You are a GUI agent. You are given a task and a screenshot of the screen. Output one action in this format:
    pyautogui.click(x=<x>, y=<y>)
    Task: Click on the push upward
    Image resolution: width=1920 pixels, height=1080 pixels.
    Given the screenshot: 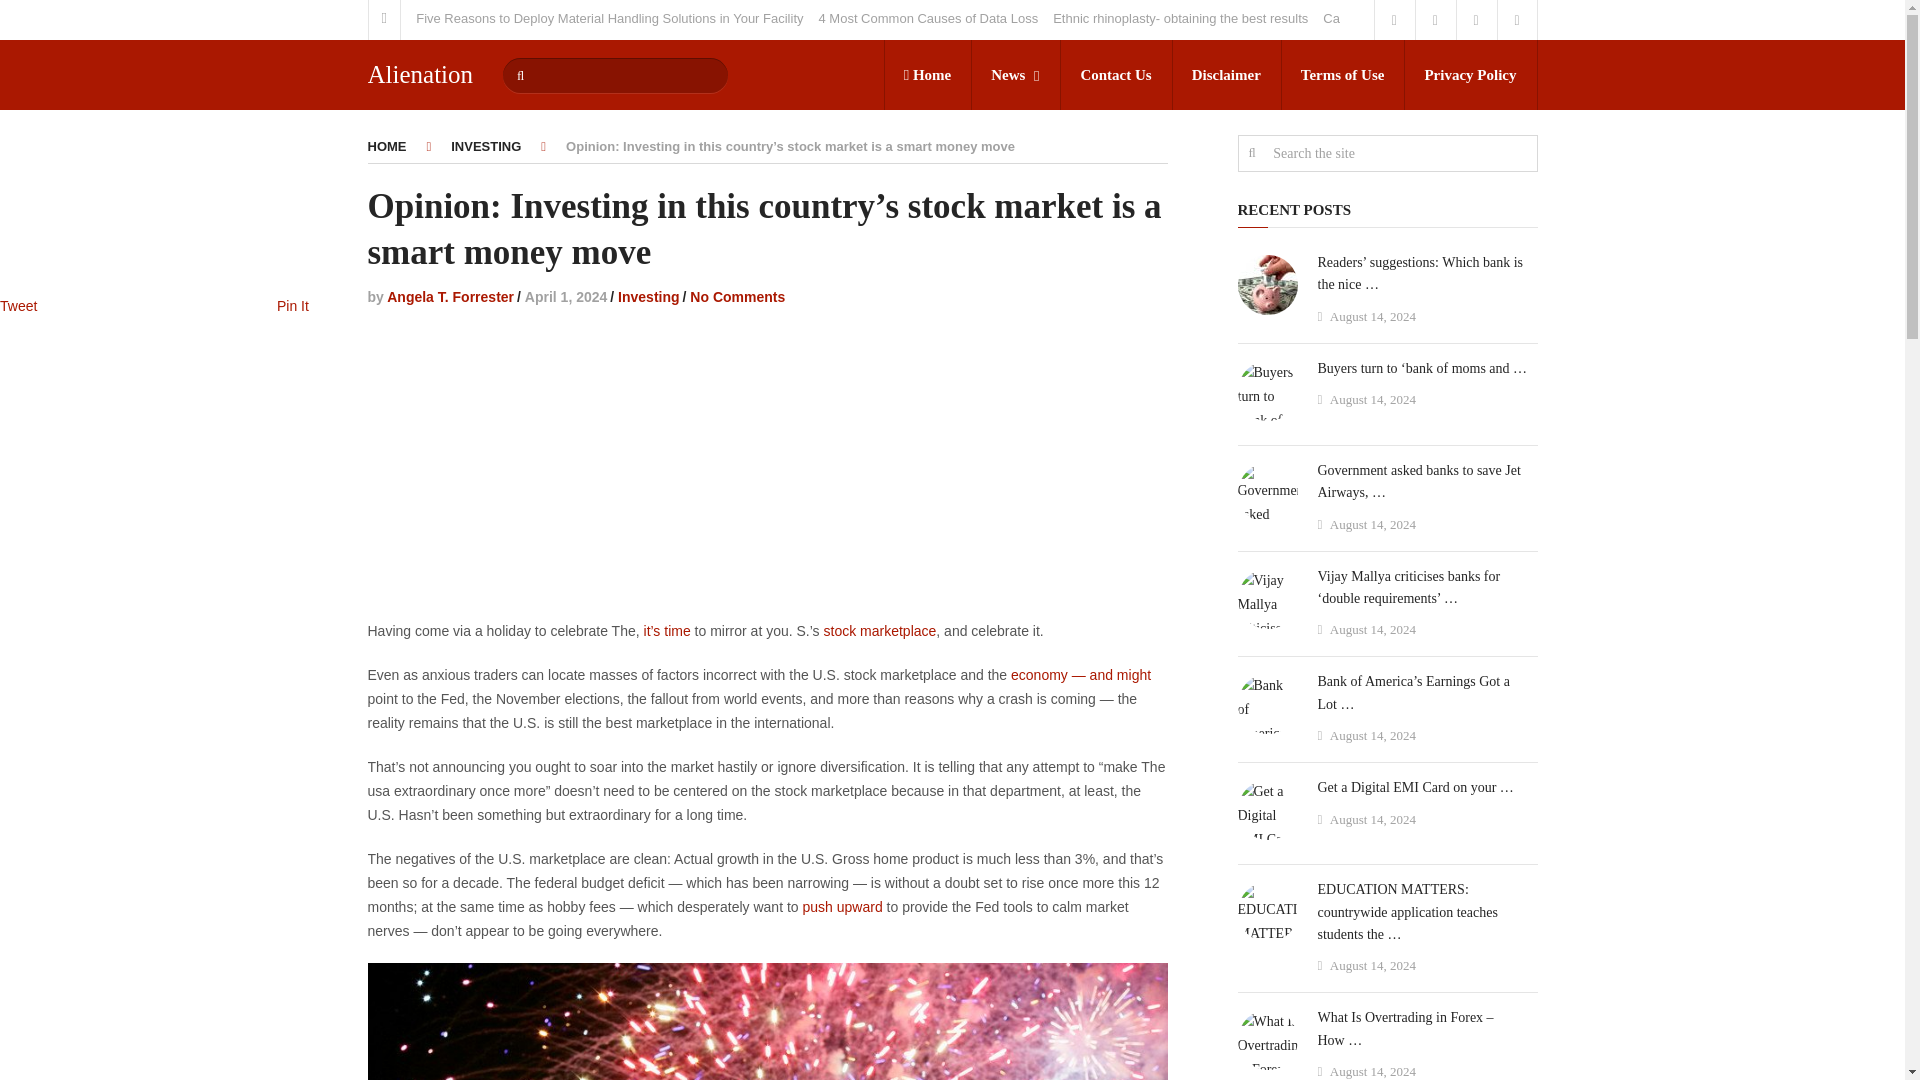 What is the action you would take?
    pyautogui.click(x=842, y=906)
    